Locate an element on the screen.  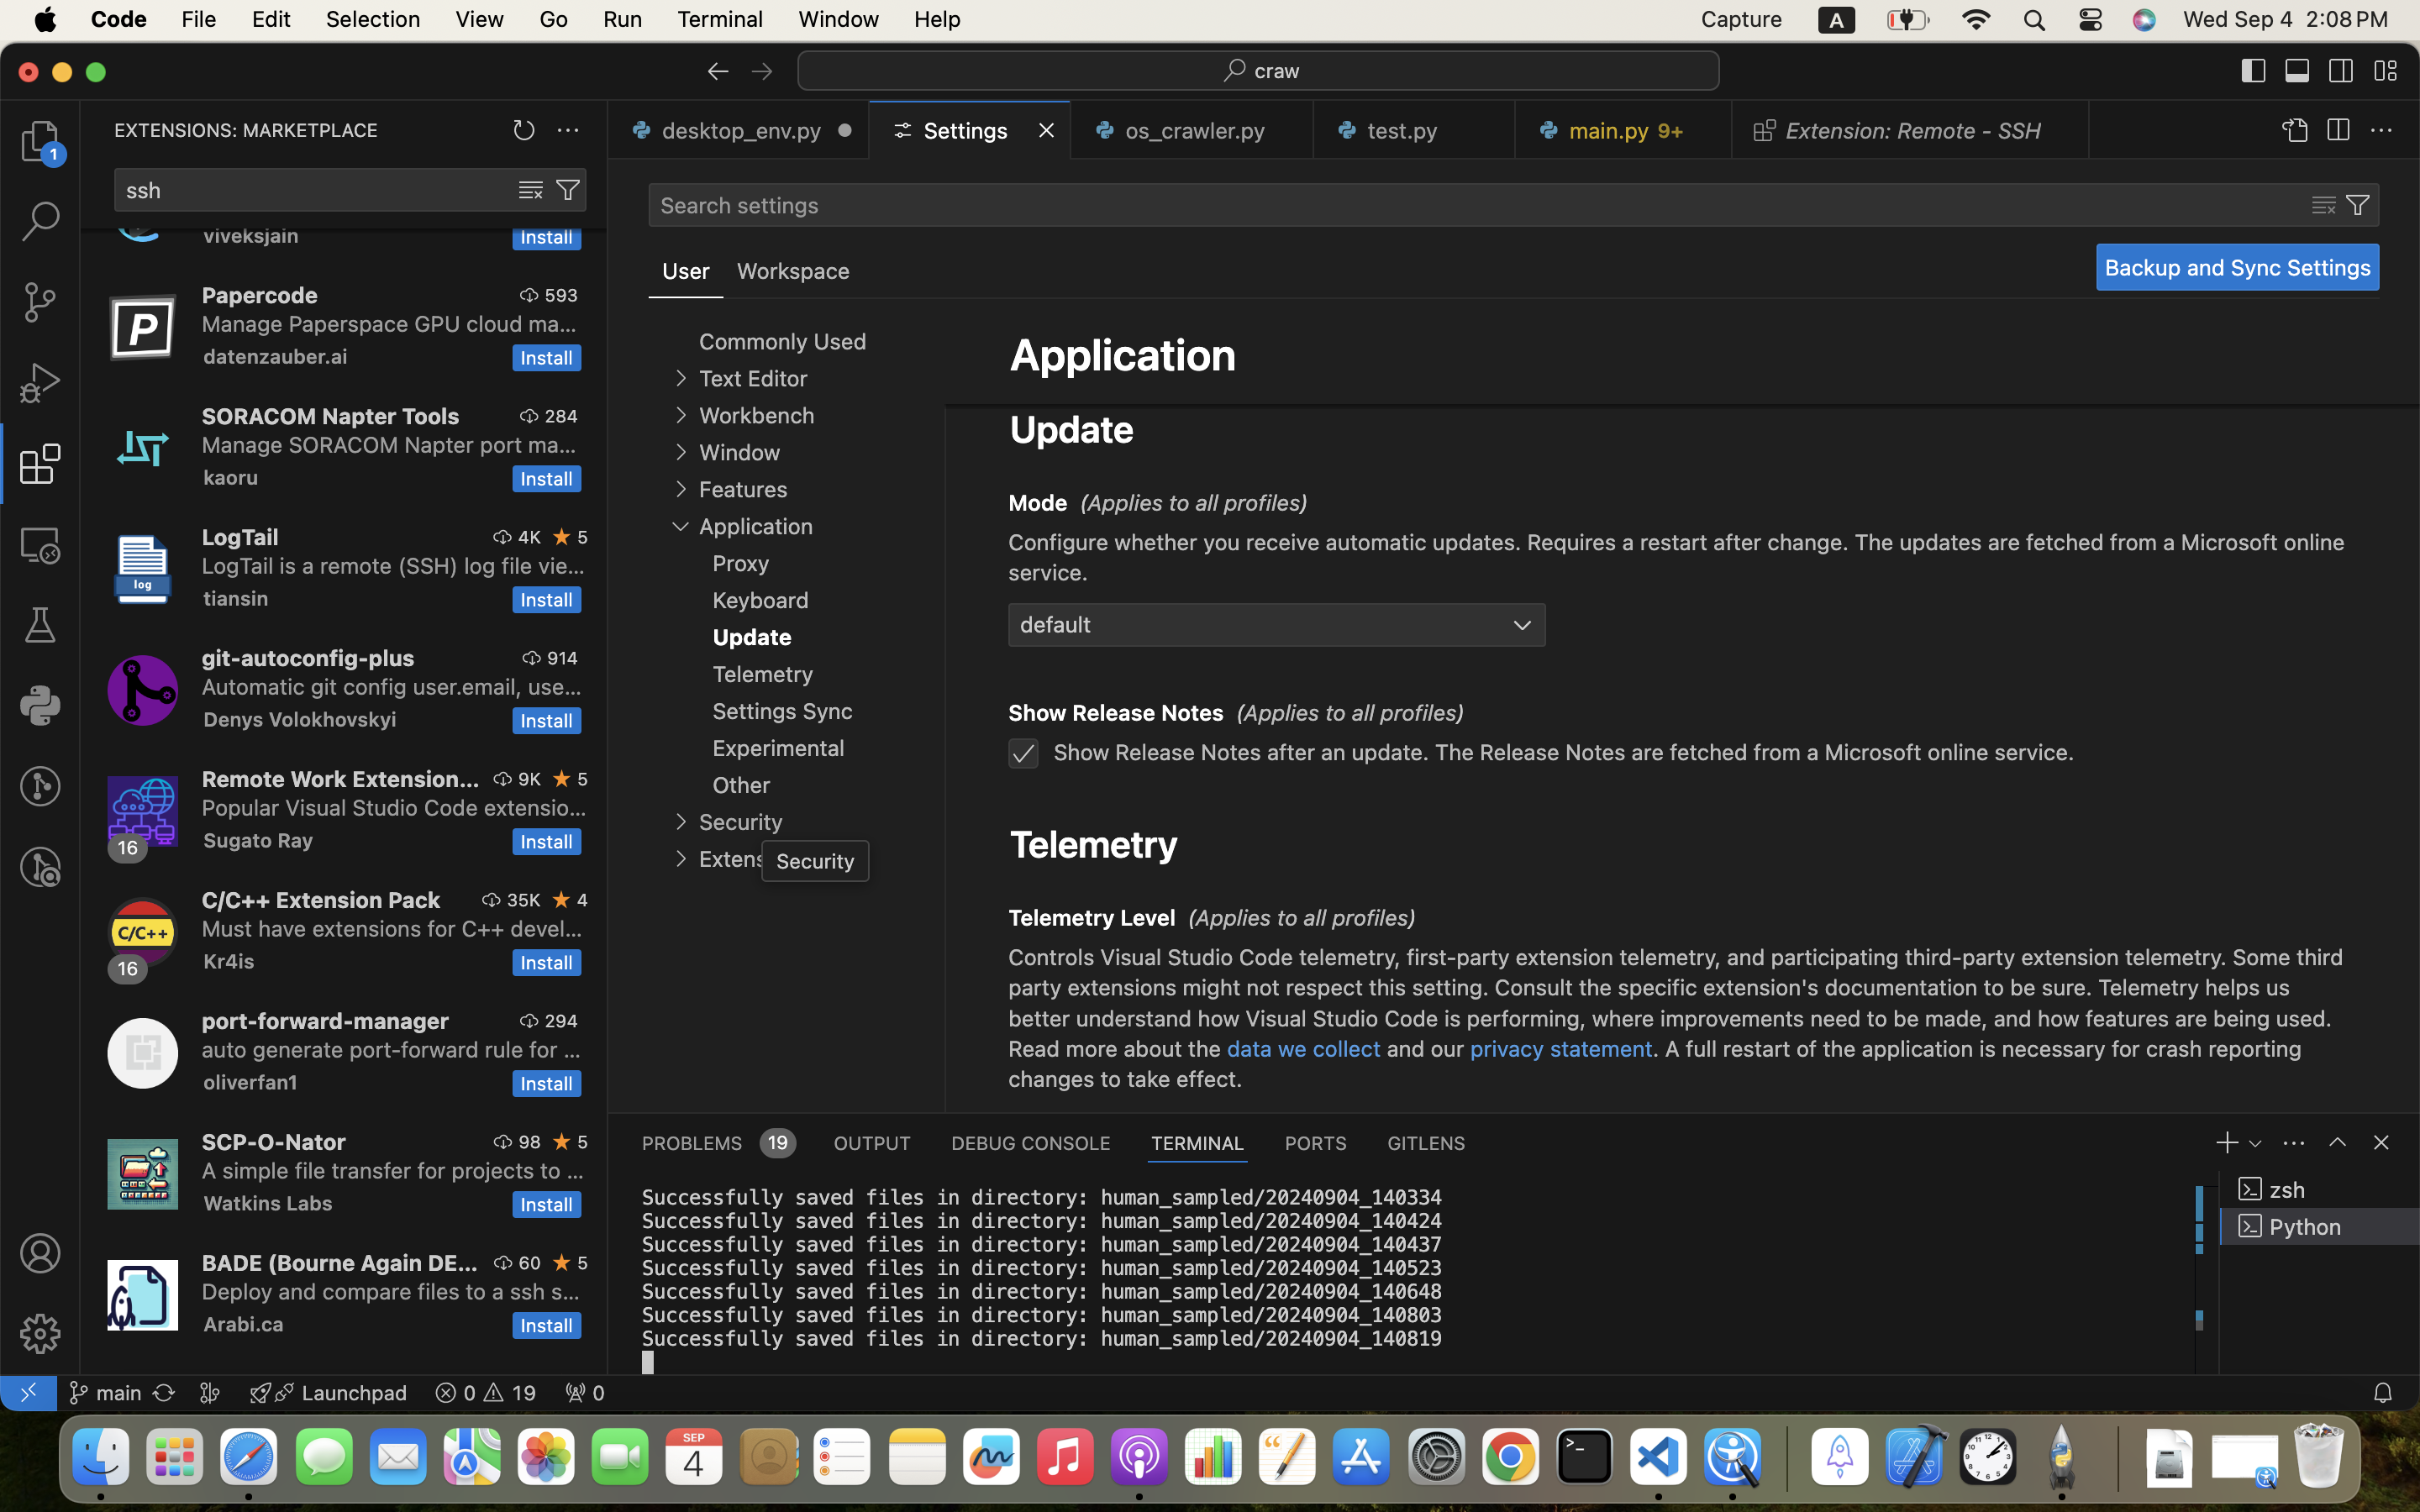
0 GITLENS is located at coordinates (1428, 1142).